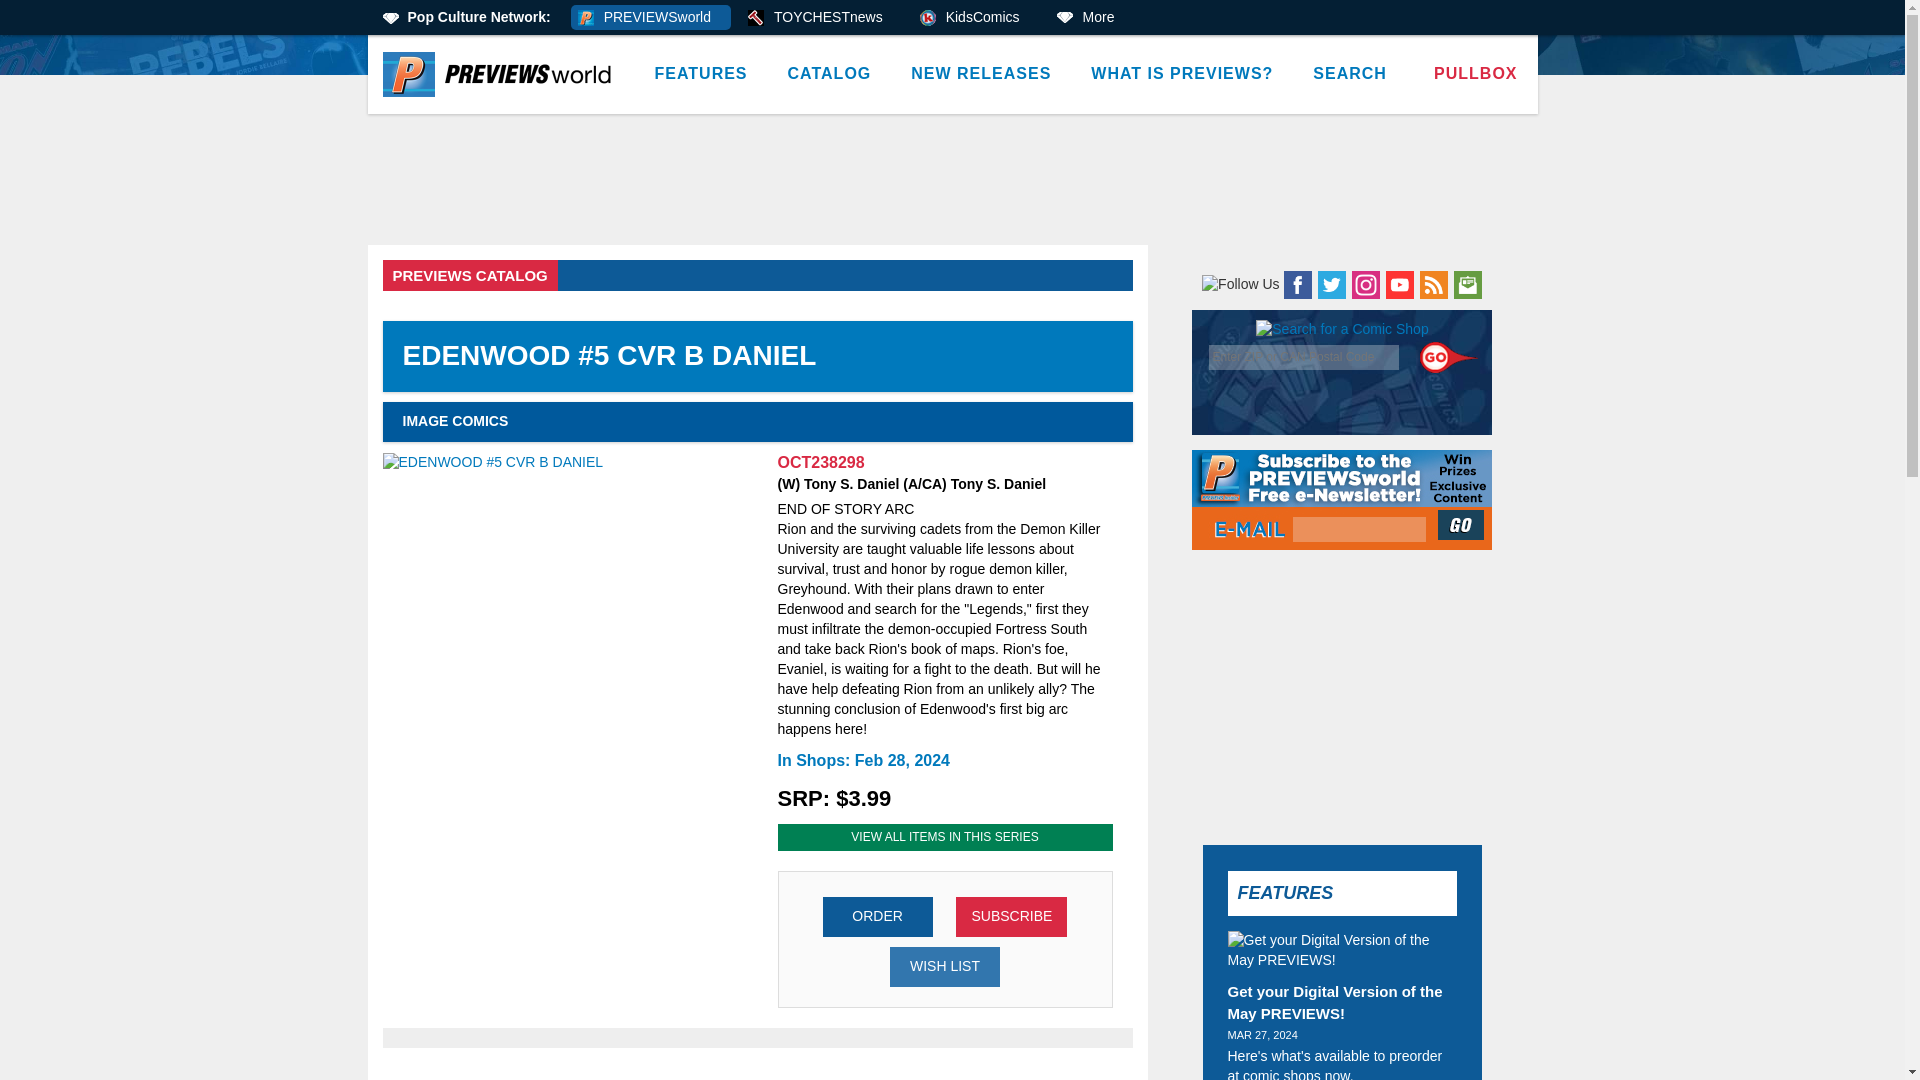  I want to click on KidsComics, so click(976, 18).